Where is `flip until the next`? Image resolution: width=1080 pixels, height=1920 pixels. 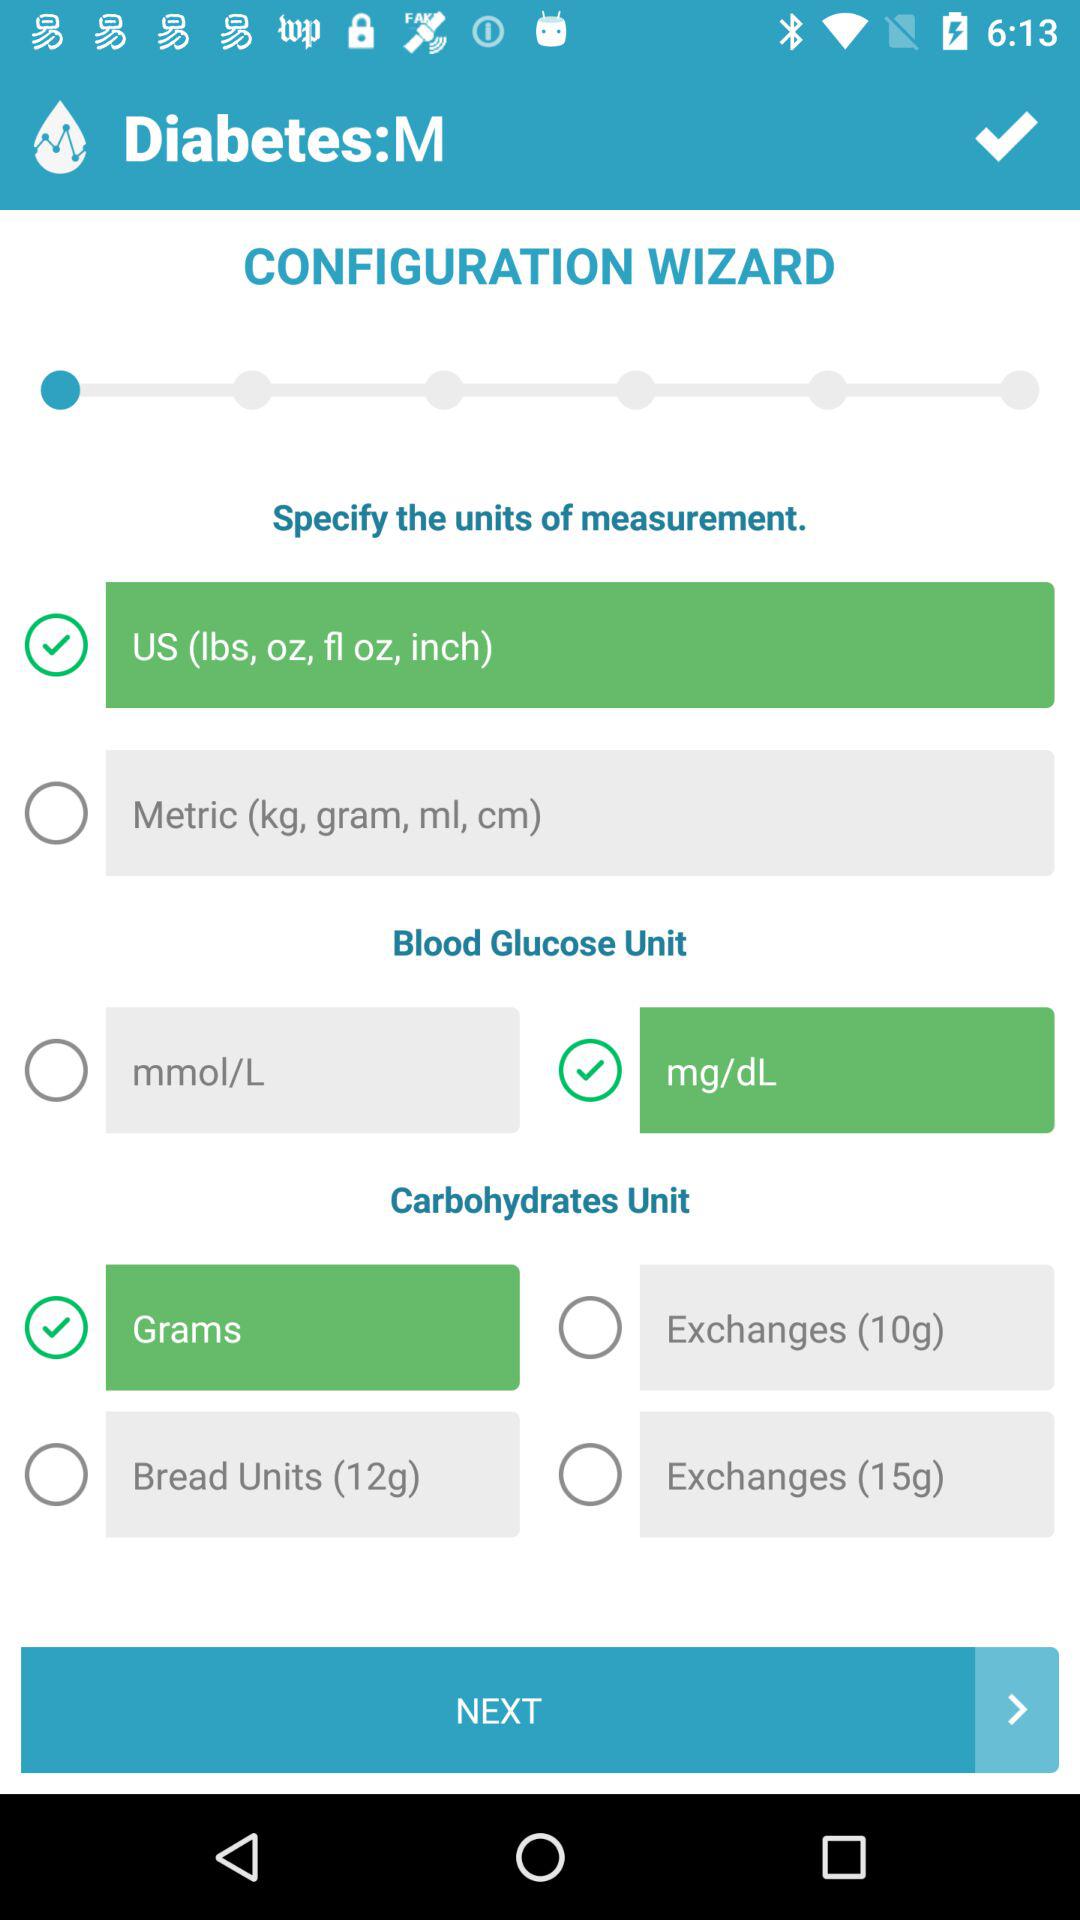 flip until the next is located at coordinates (540, 1710).